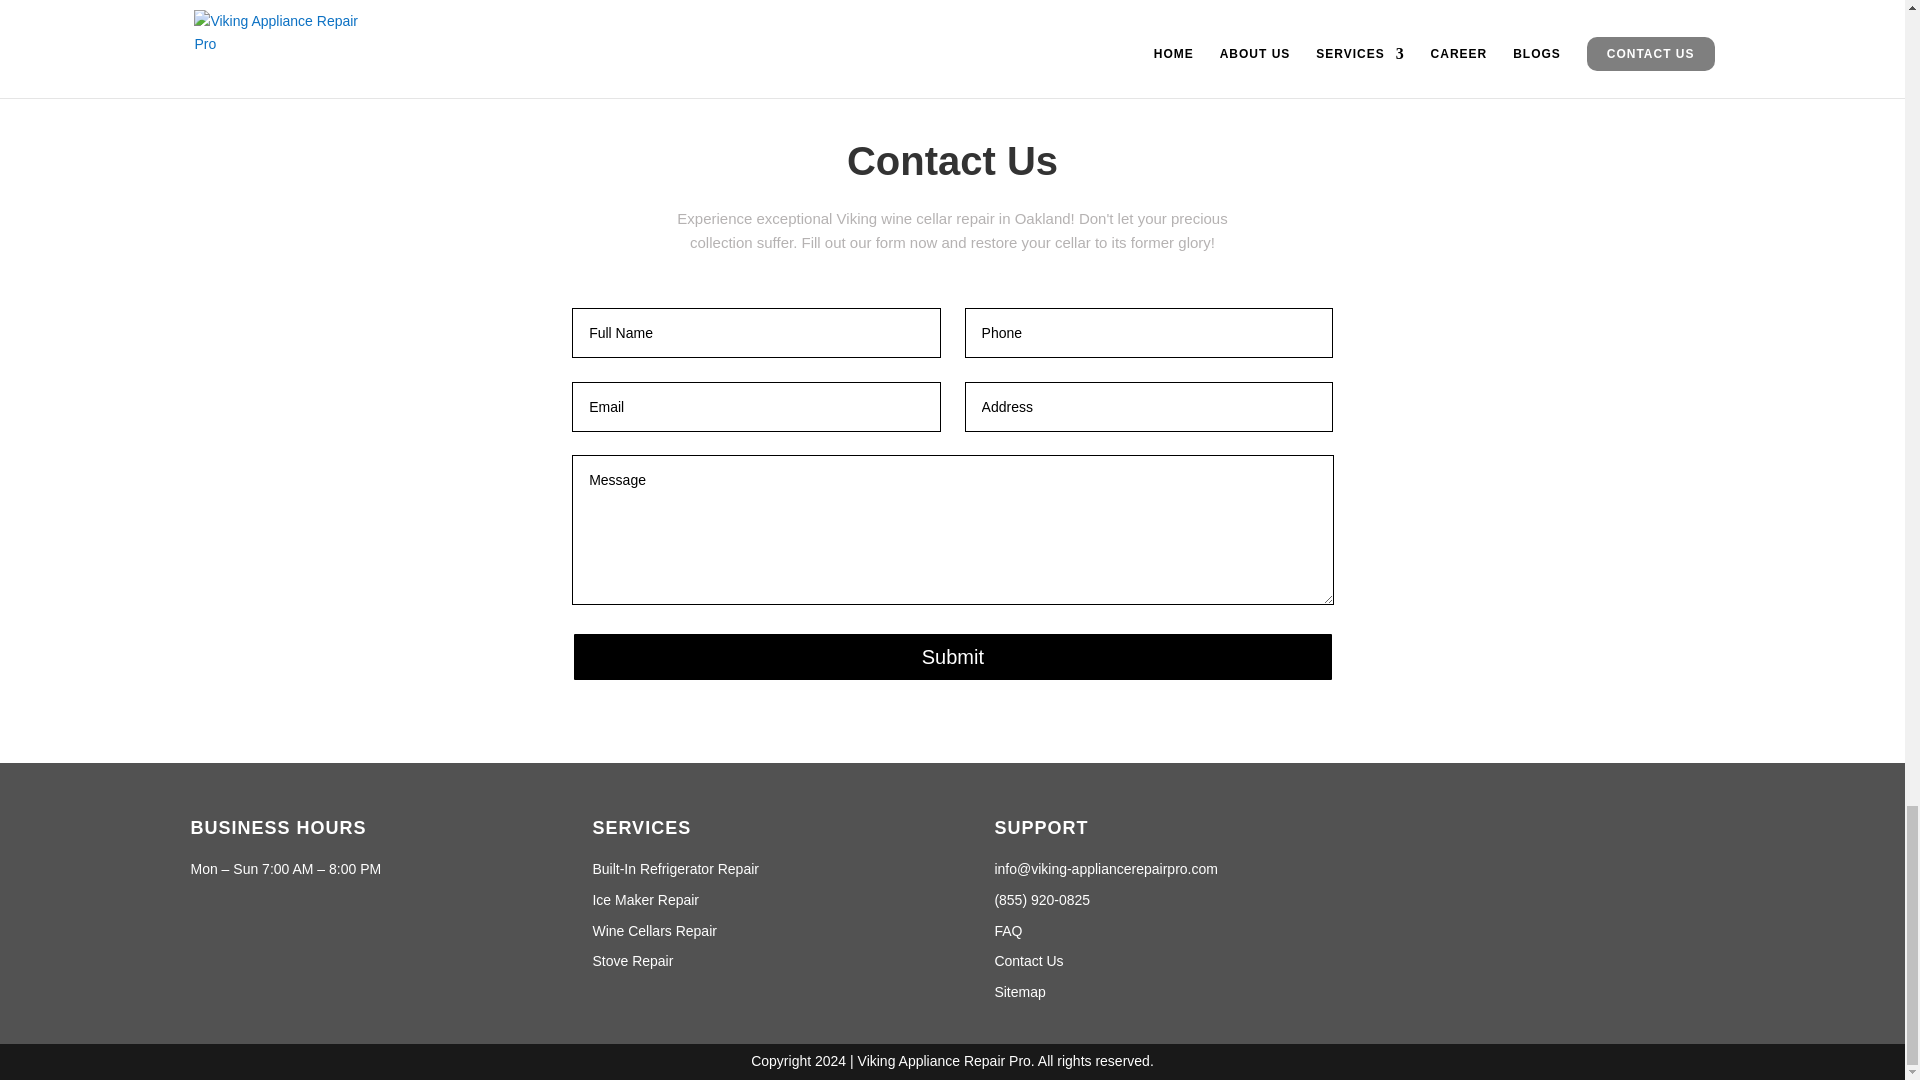 This screenshot has height=1080, width=1920. I want to click on FAQ, so click(1008, 930).